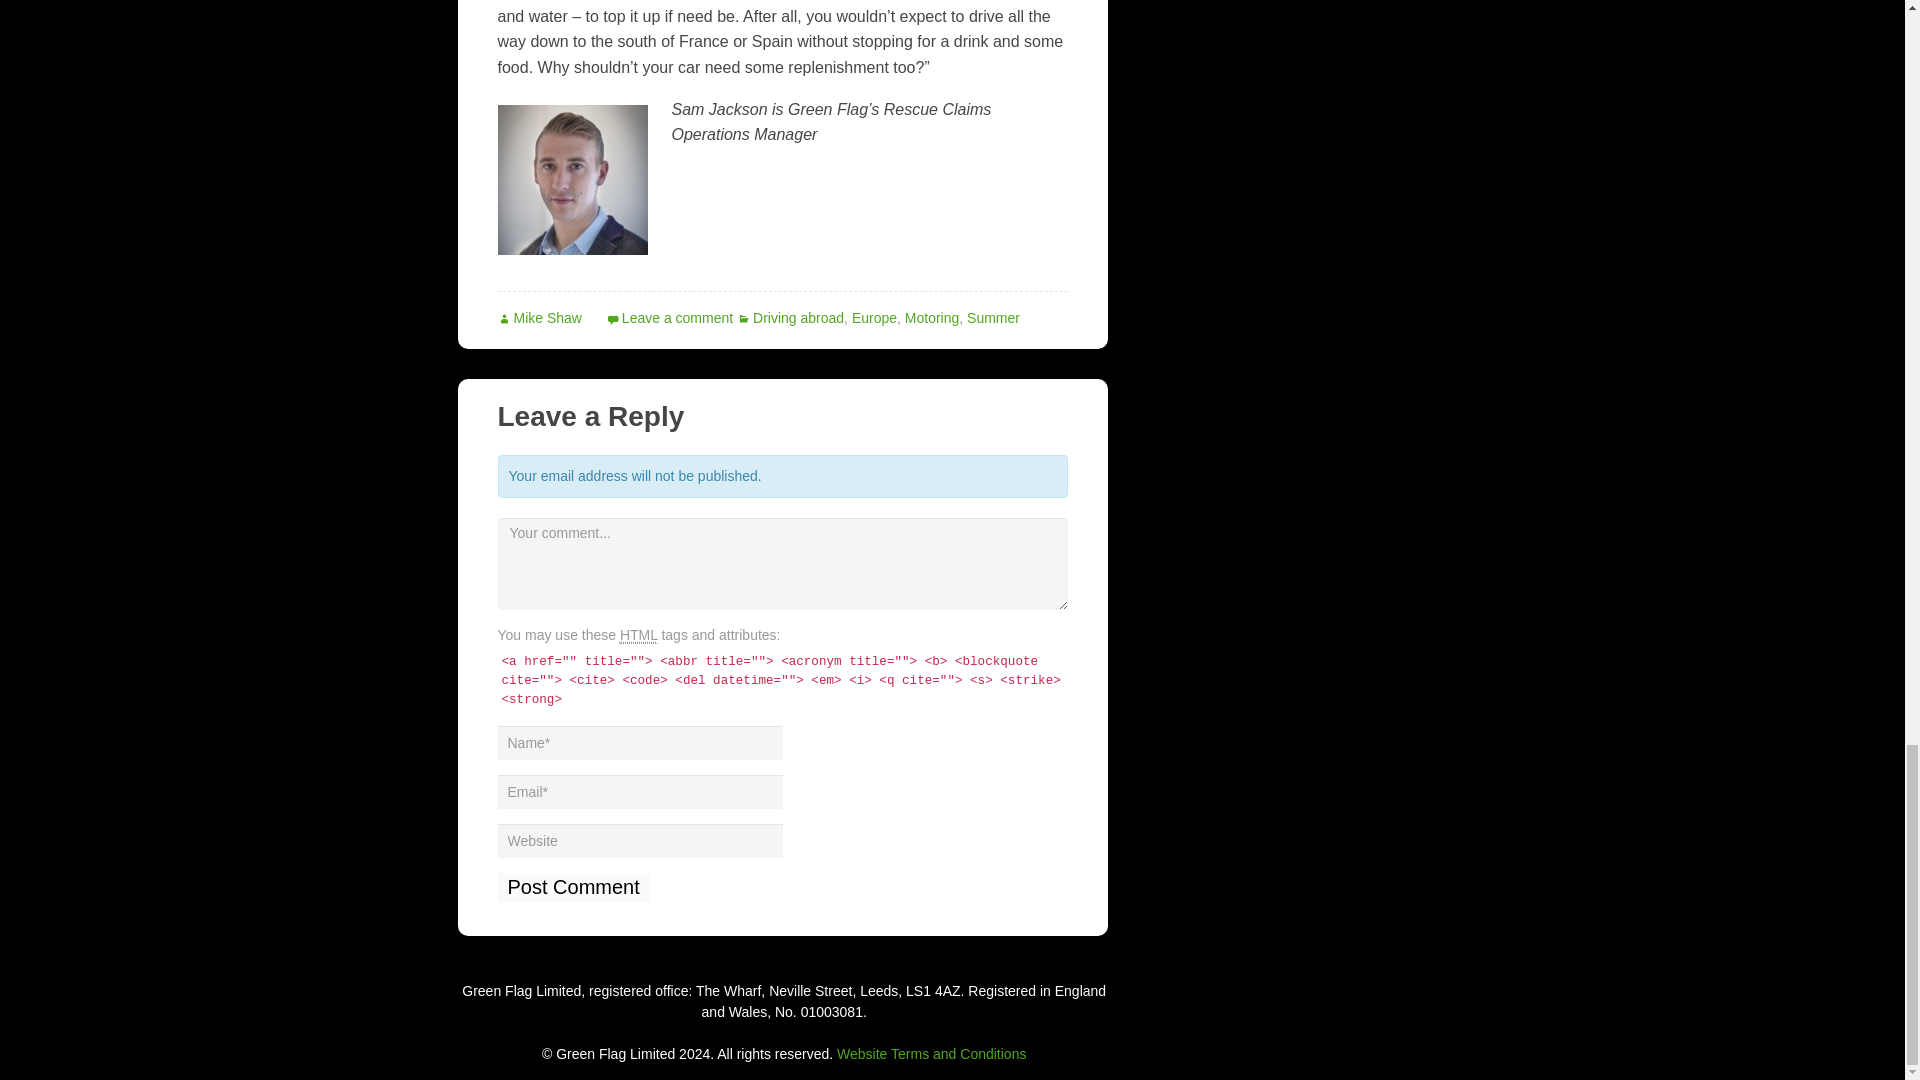 Image resolution: width=1920 pixels, height=1080 pixels. Describe the element at coordinates (639, 635) in the screenshot. I see `HyperText Markup Language` at that location.